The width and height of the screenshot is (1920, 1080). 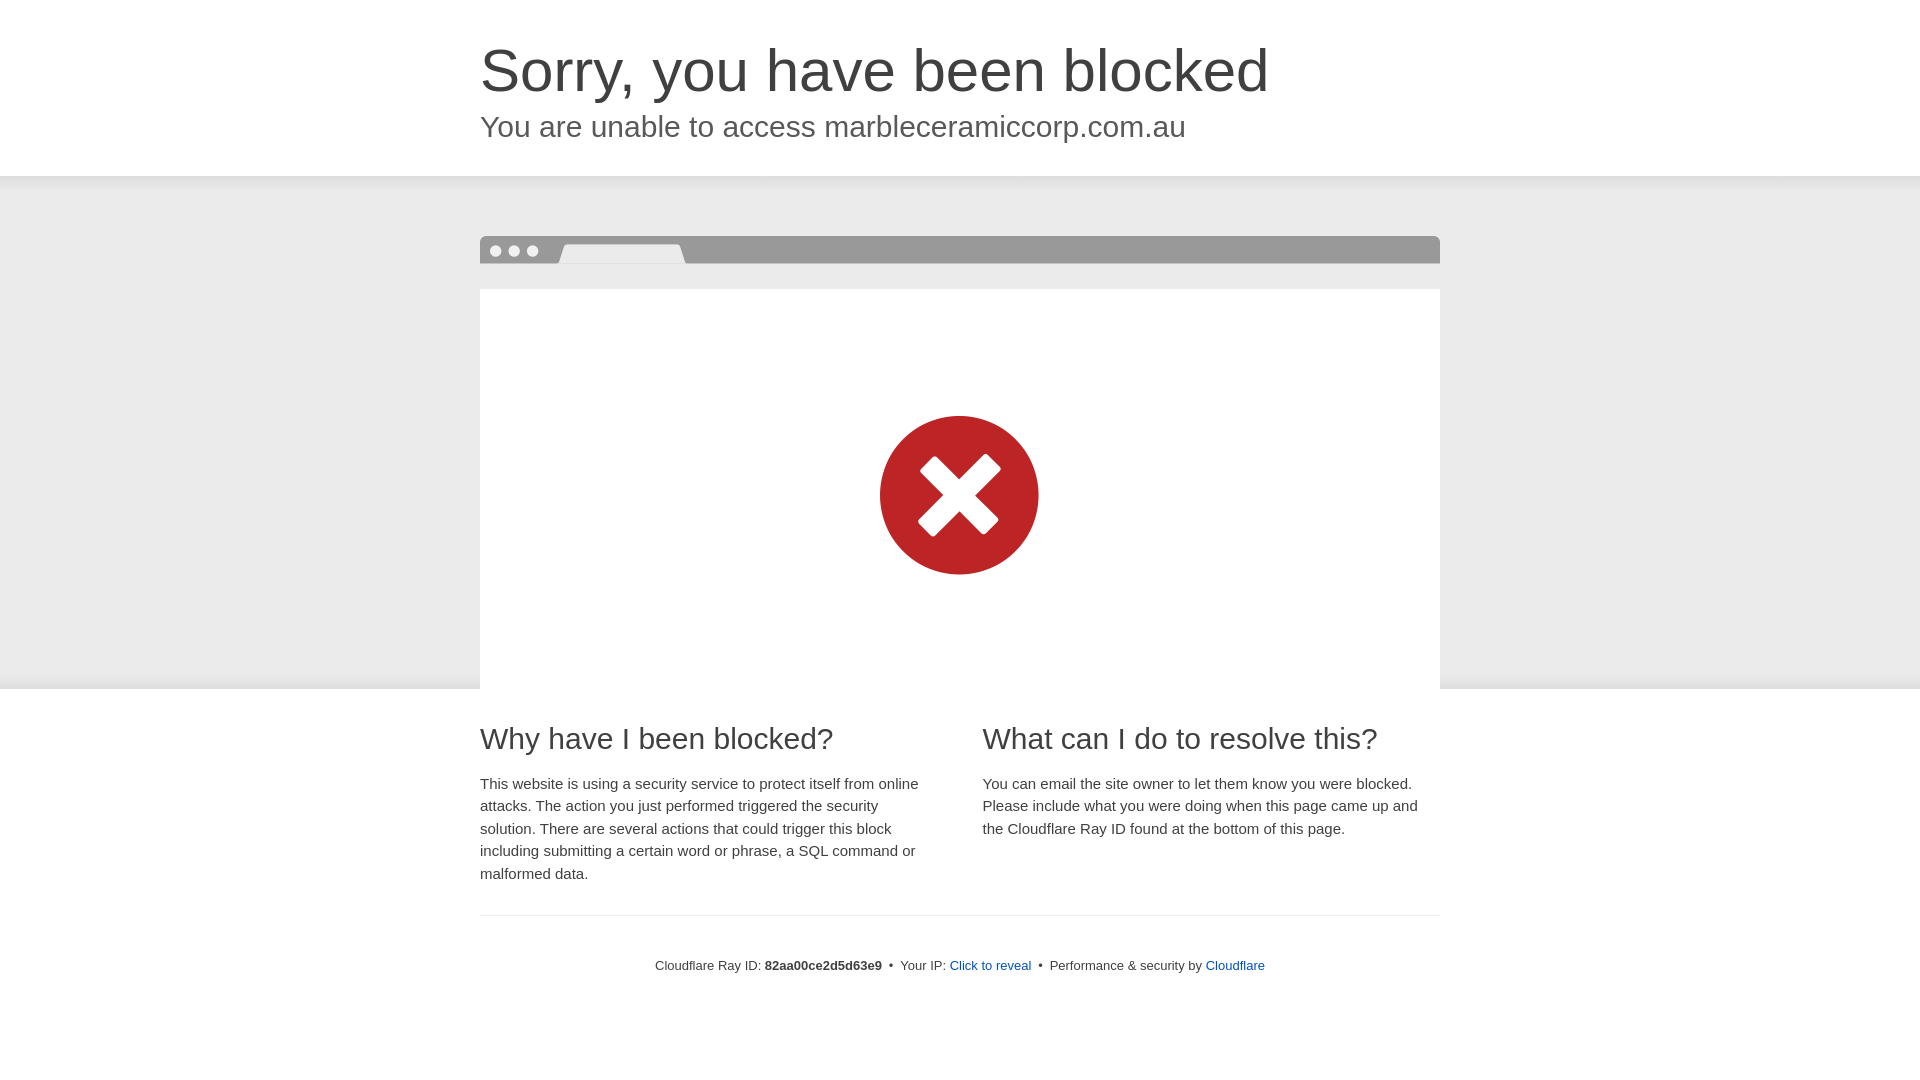 I want to click on Click to reveal, so click(x=991, y=966).